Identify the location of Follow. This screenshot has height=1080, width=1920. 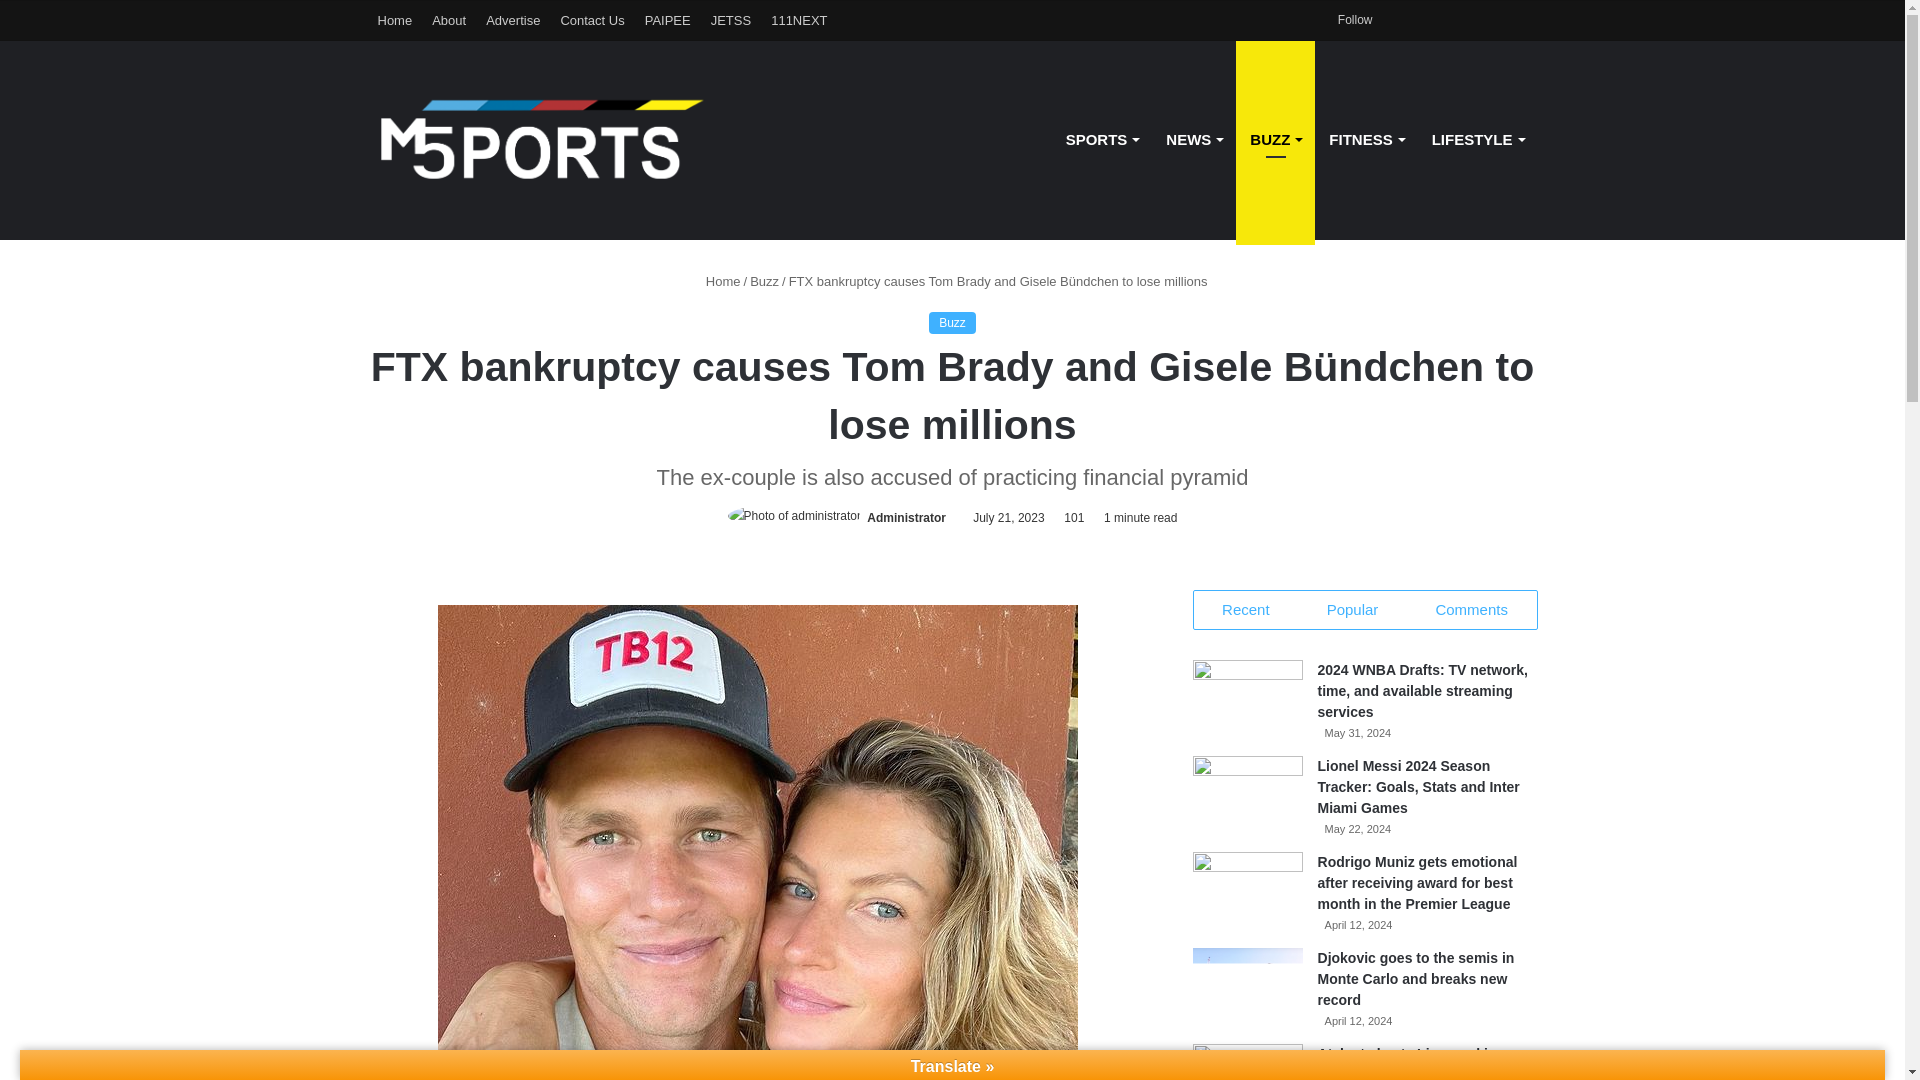
(1348, 20).